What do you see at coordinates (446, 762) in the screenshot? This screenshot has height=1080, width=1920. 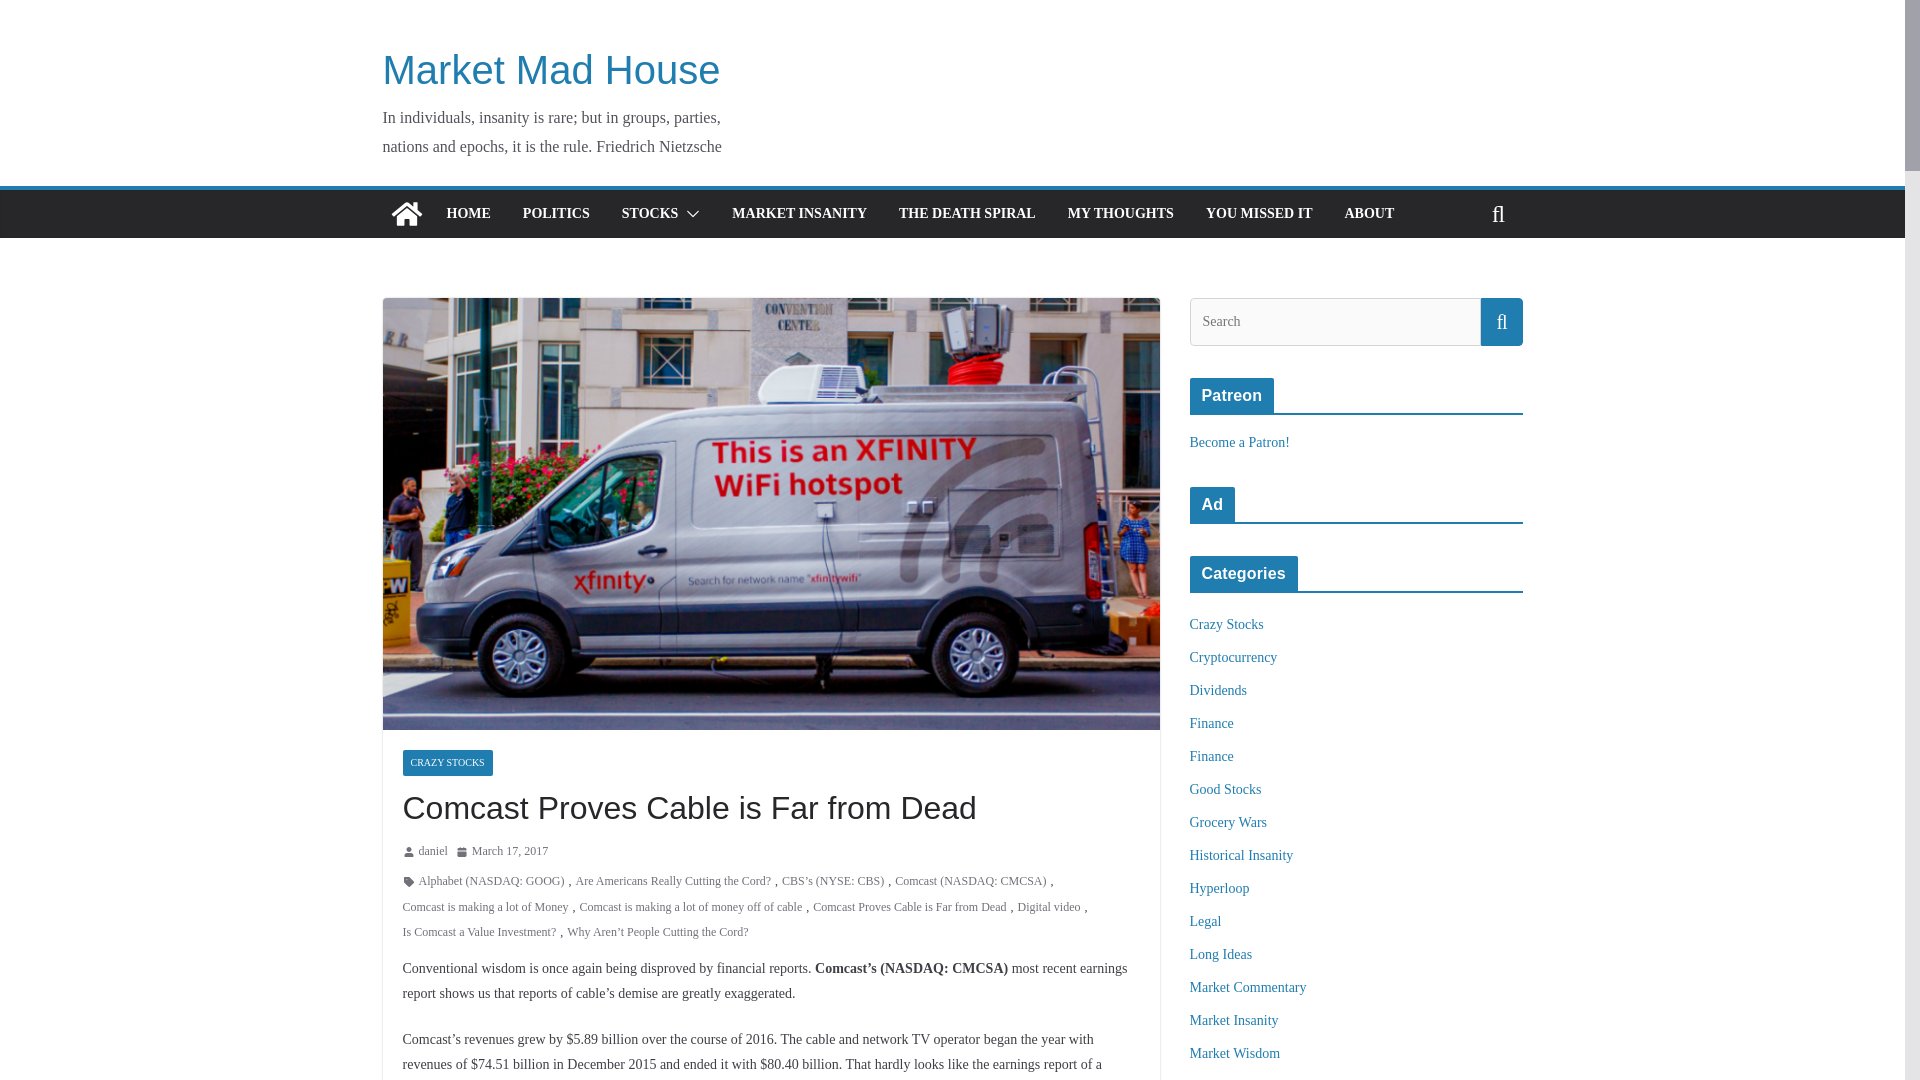 I see `CRAZY STOCKS` at bounding box center [446, 762].